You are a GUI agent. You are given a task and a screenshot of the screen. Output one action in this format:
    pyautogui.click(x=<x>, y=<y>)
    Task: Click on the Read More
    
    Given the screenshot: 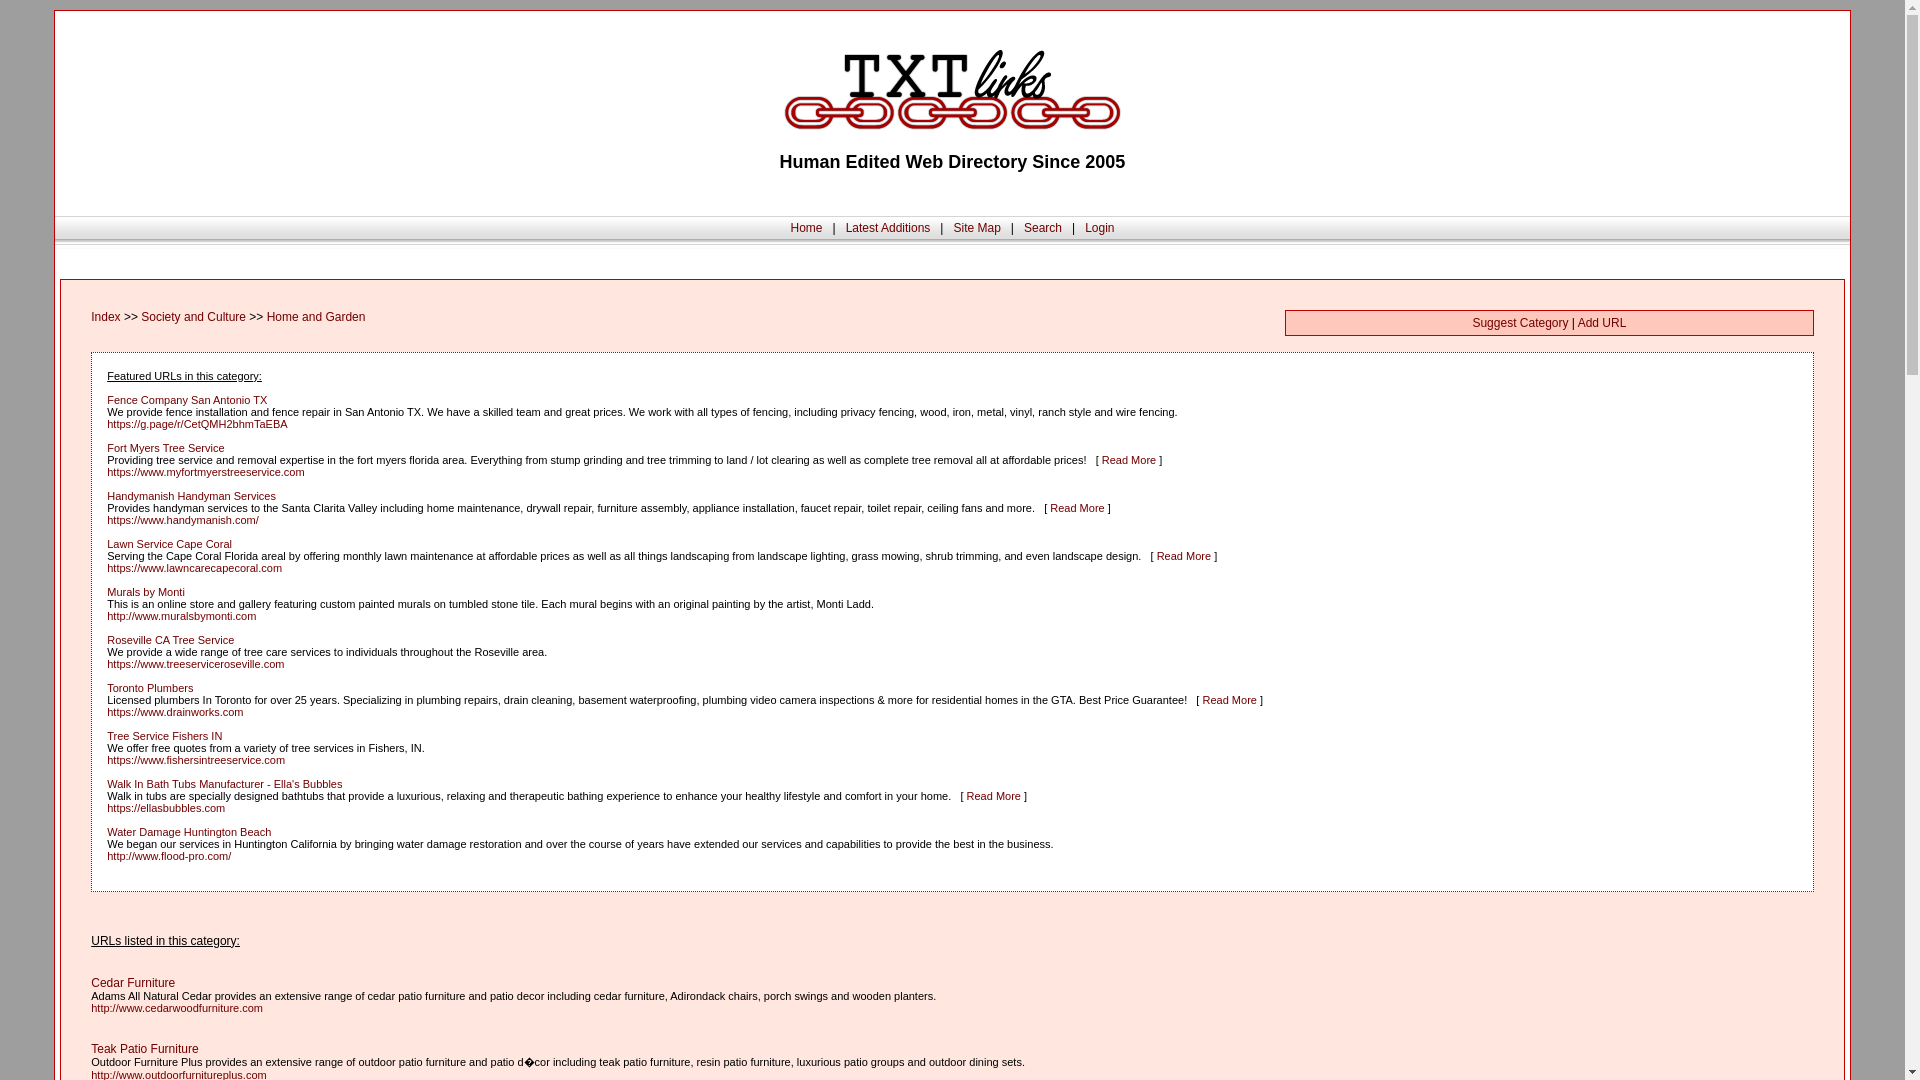 What is the action you would take?
    pyautogui.click(x=994, y=796)
    